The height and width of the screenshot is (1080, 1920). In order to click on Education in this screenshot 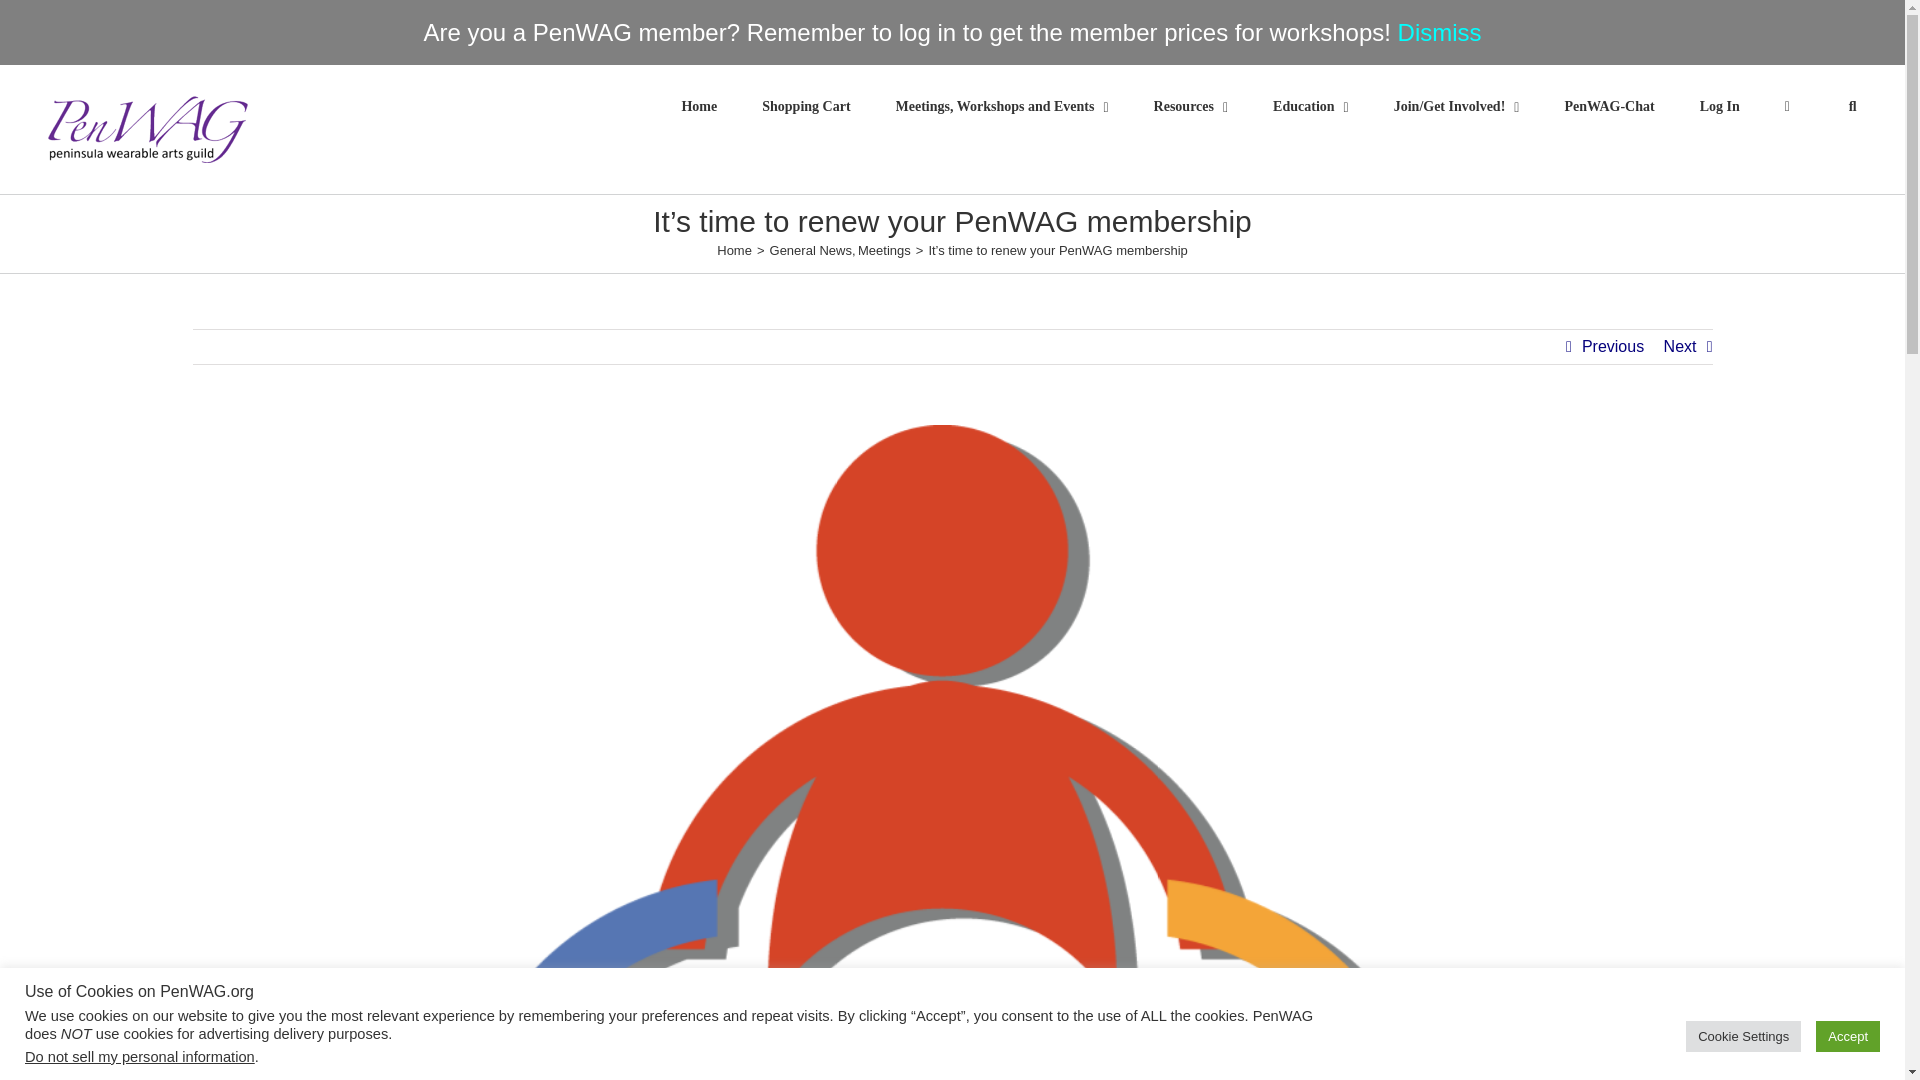, I will do `click(1310, 106)`.